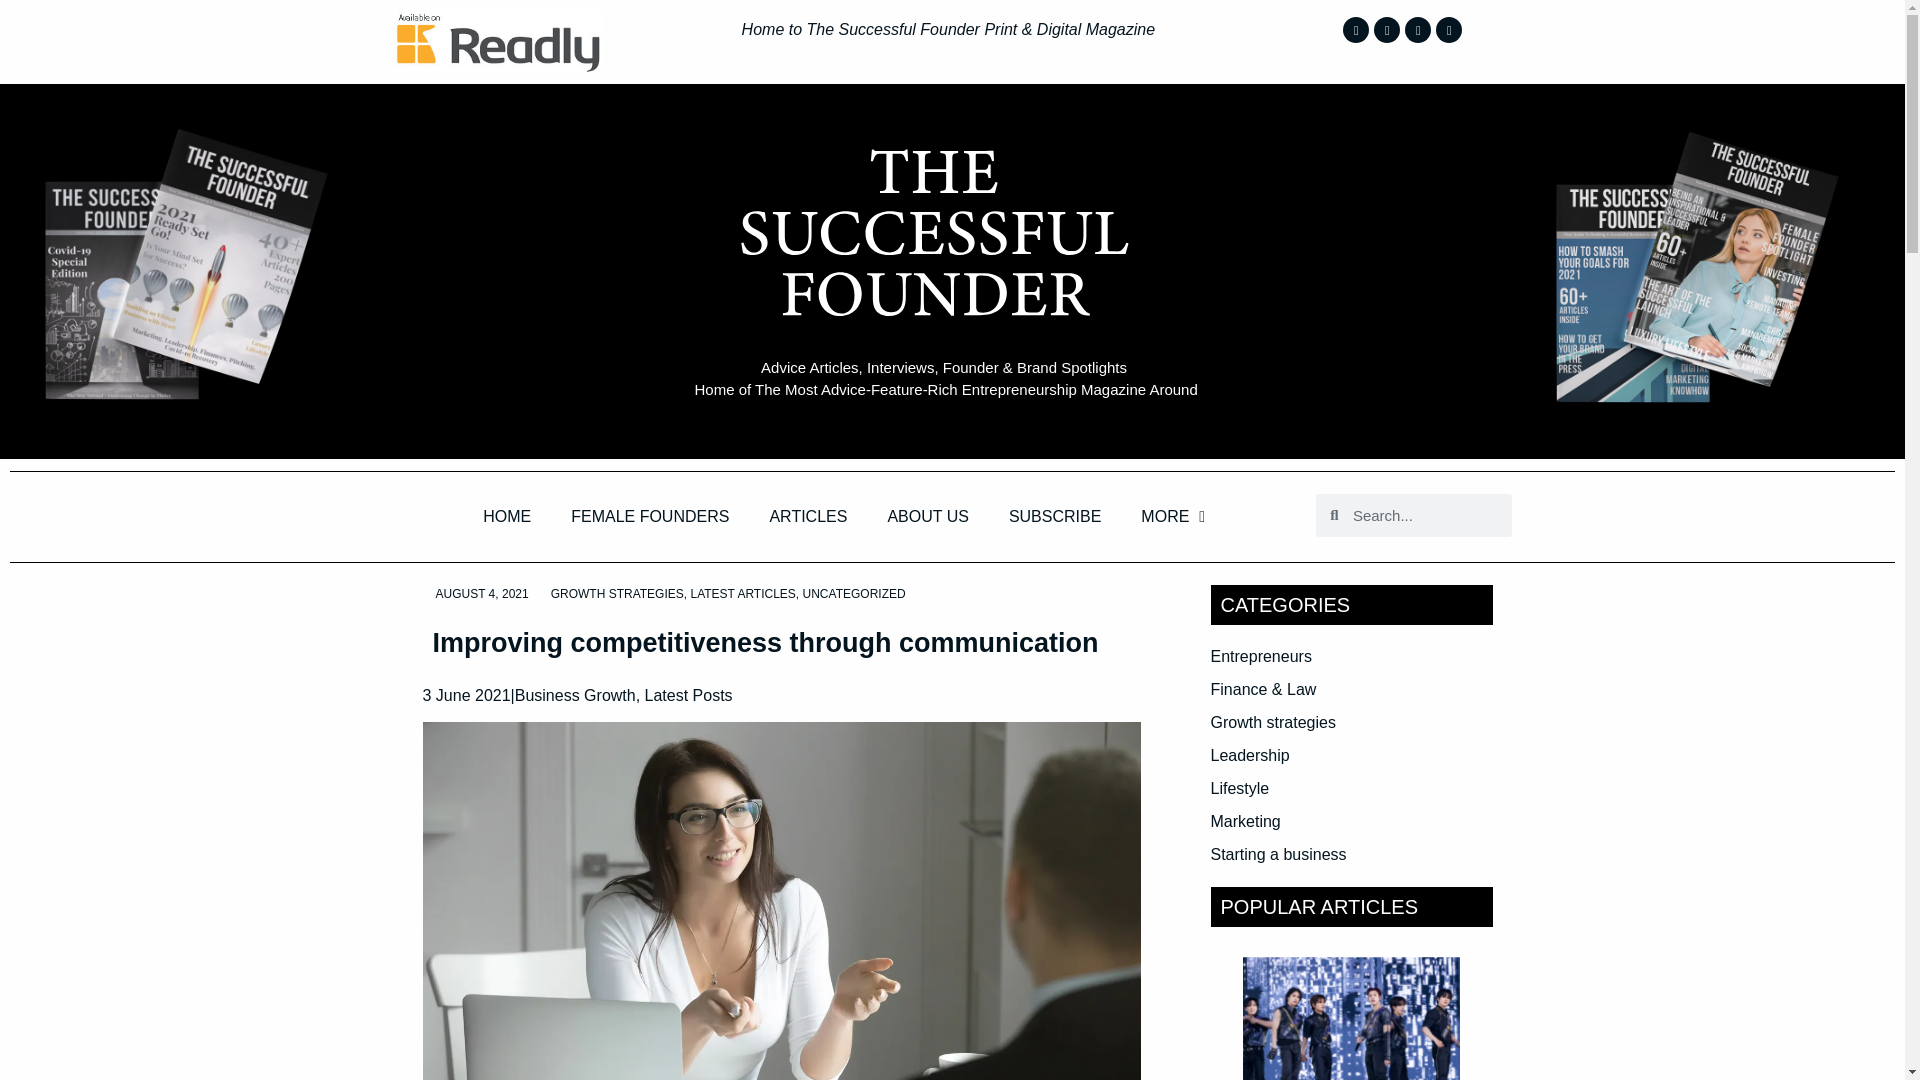 This screenshot has width=1920, height=1080. What do you see at coordinates (1172, 516) in the screenshot?
I see `MORE` at bounding box center [1172, 516].